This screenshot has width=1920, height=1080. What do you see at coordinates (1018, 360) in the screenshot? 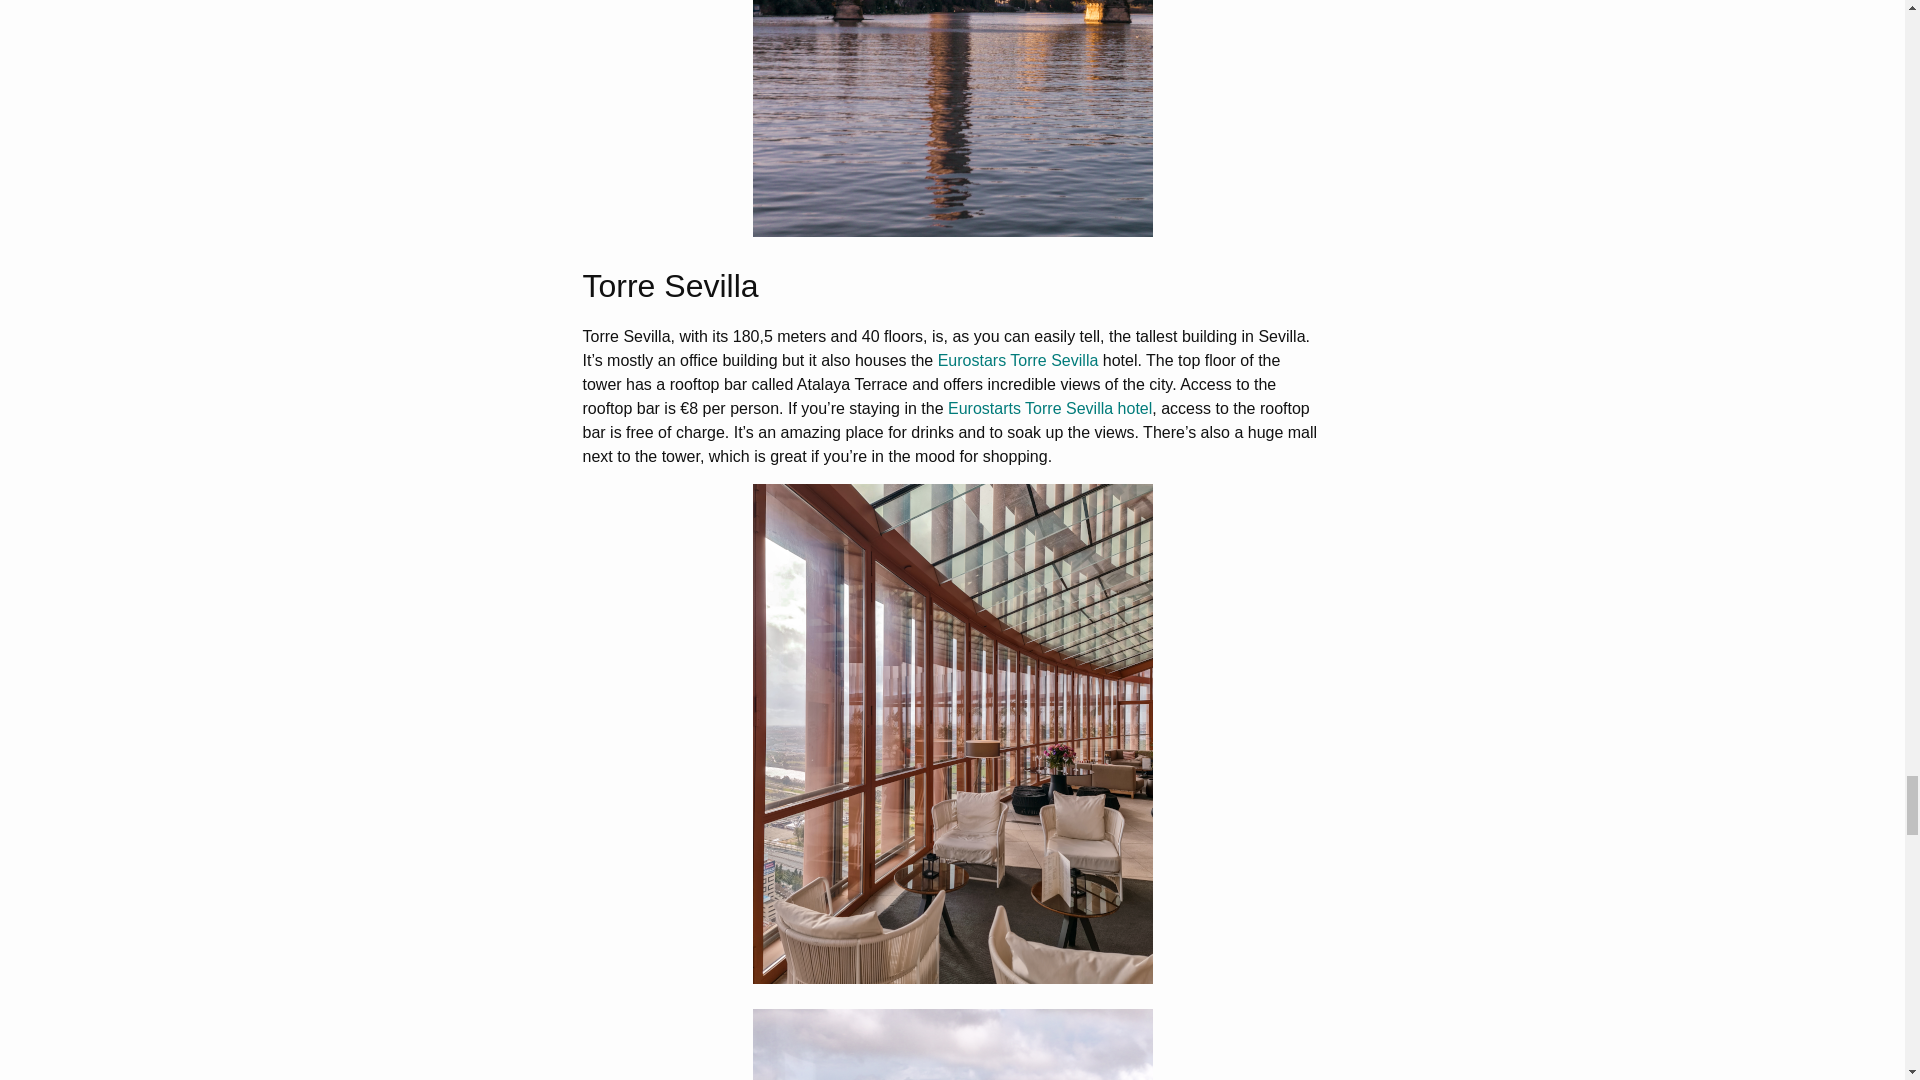
I see `Eurostars Torre Sevilla` at bounding box center [1018, 360].